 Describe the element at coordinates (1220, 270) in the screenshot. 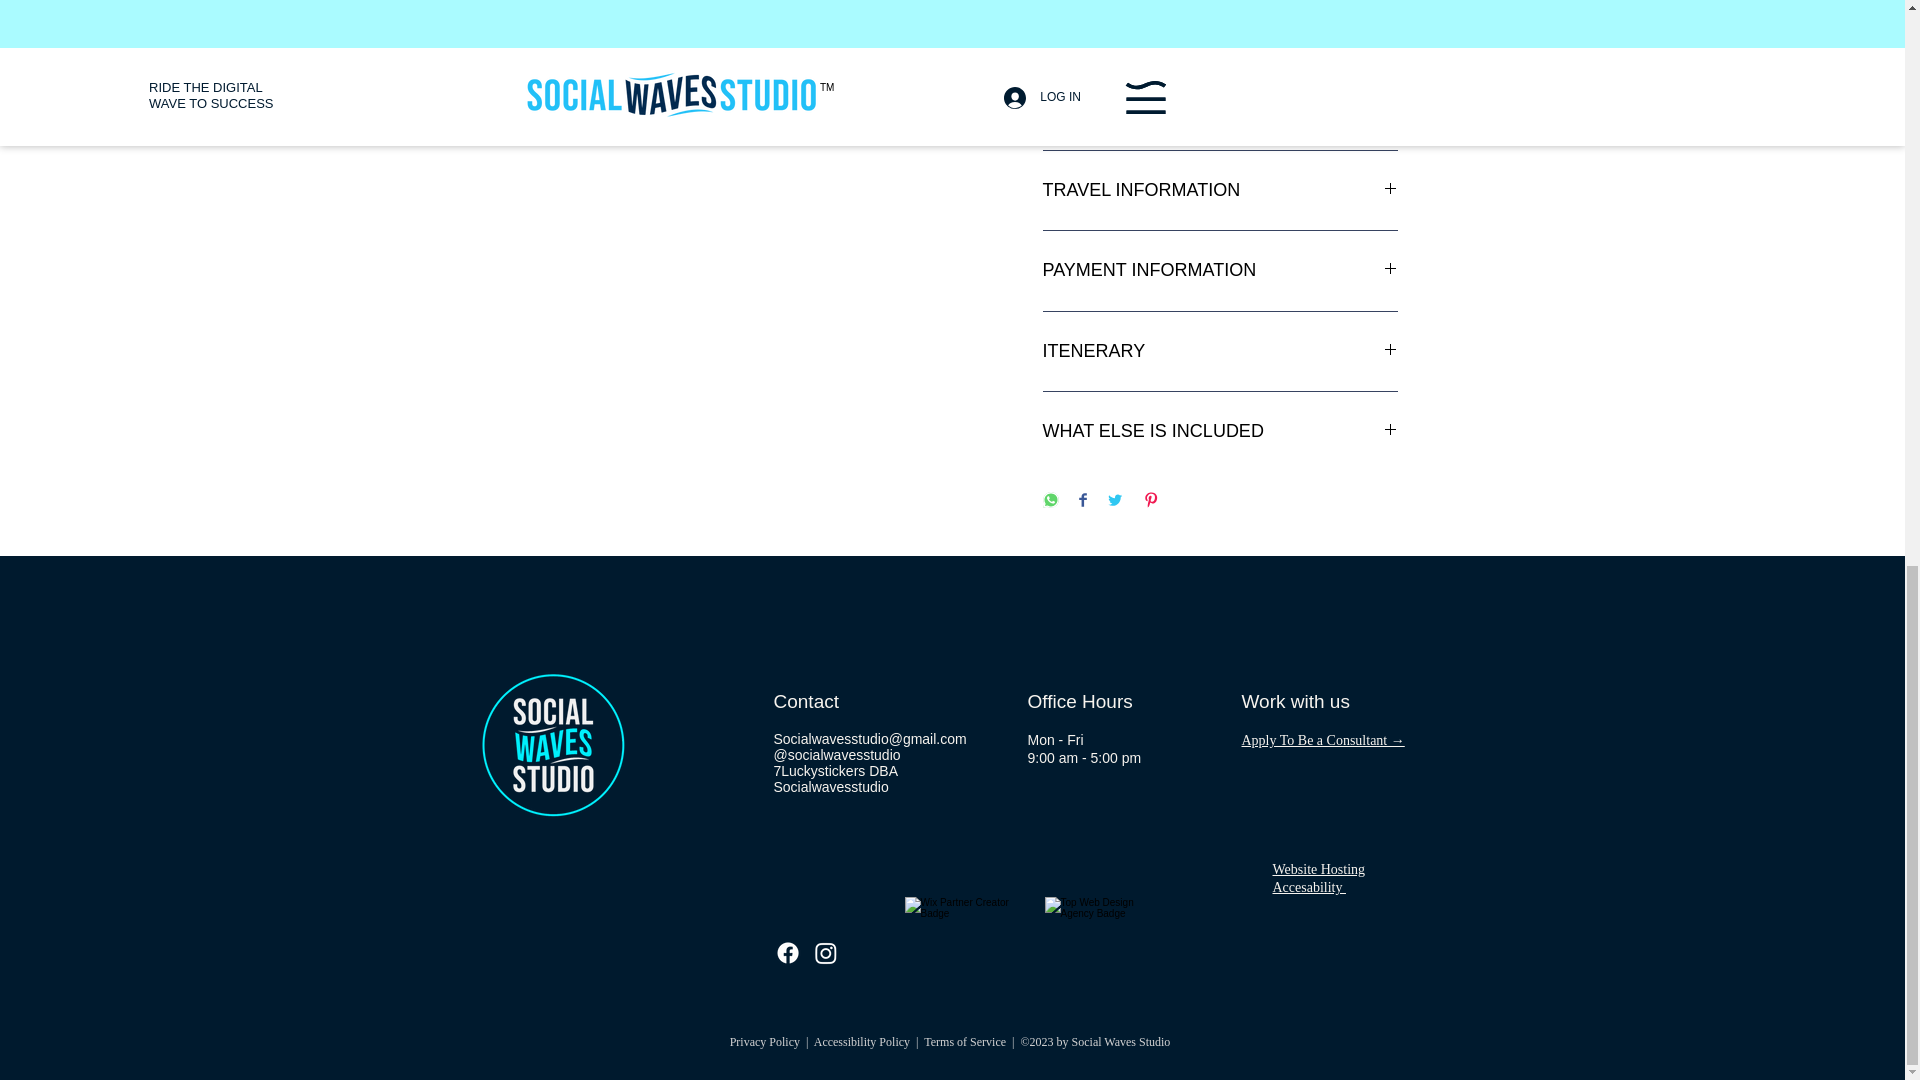

I see `PAYMENT INFORMATION` at that location.